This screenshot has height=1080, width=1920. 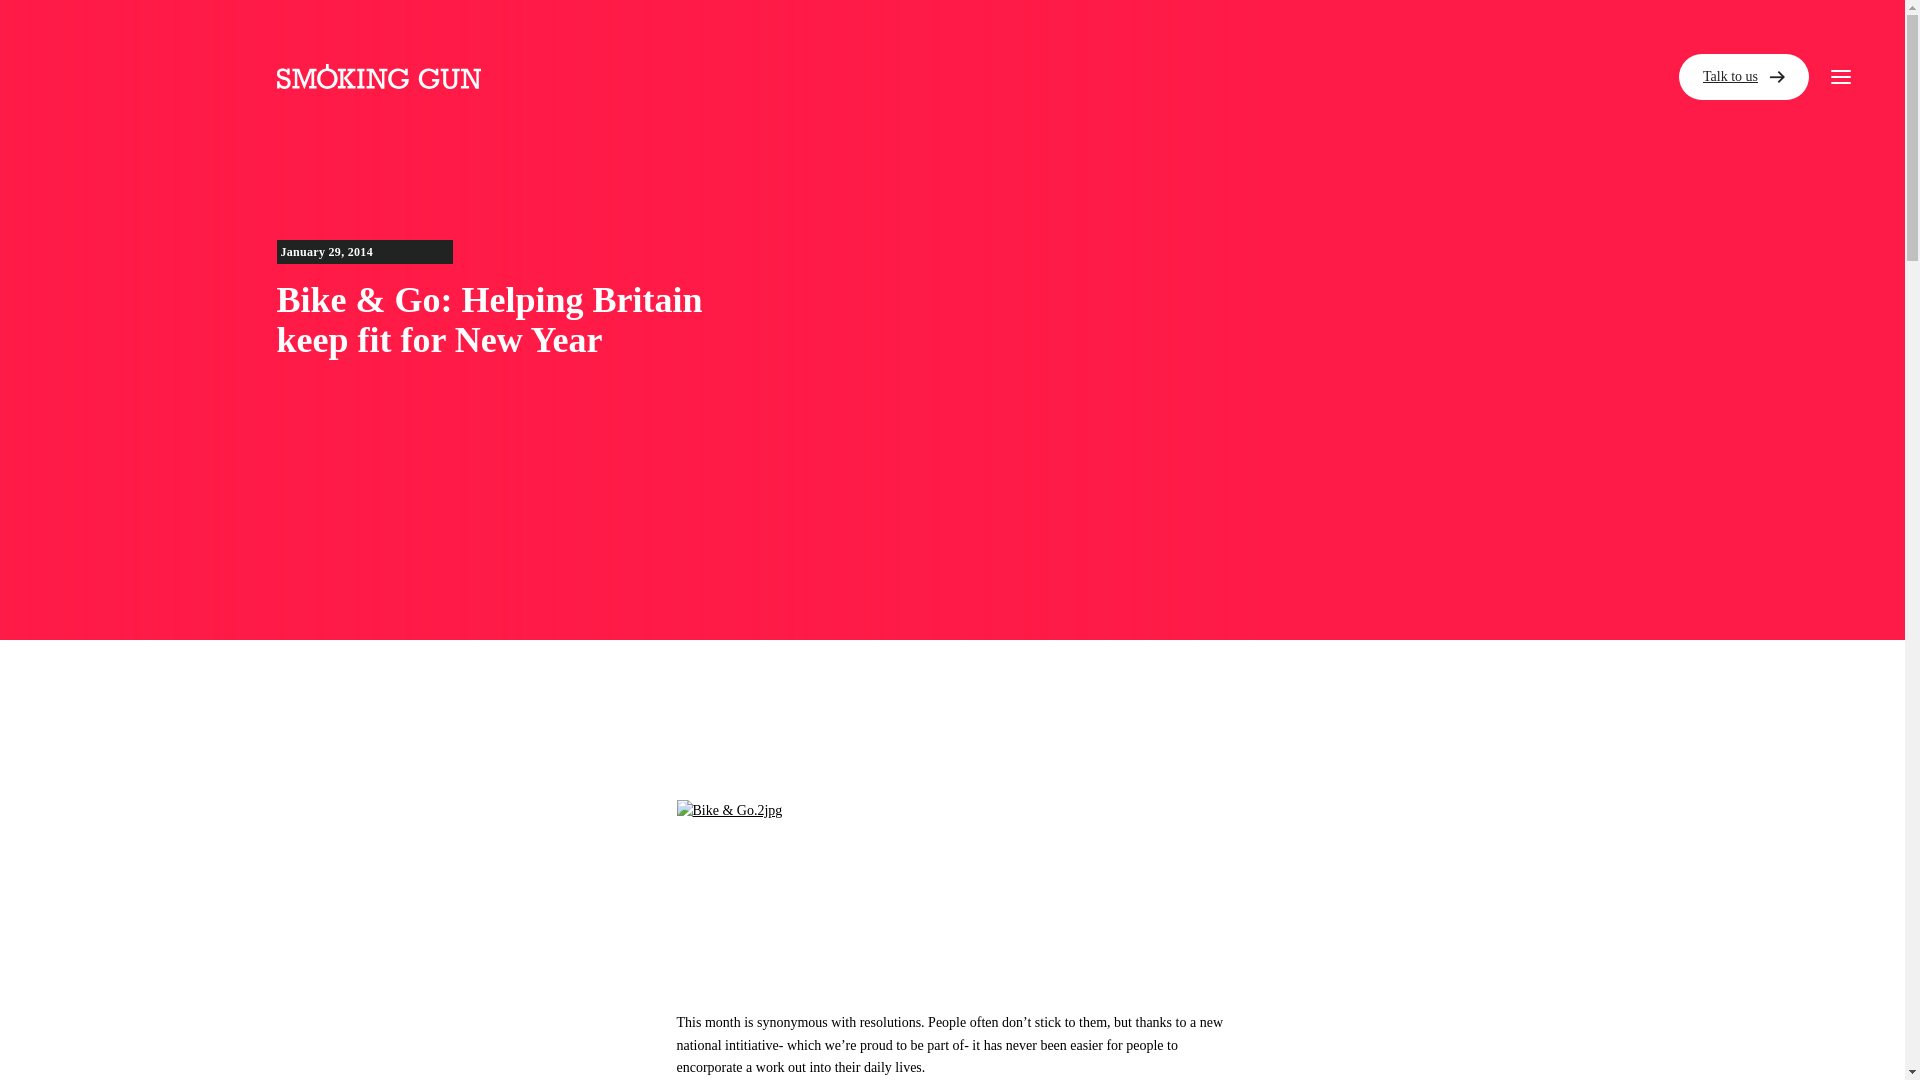 I want to click on resources and news, so click(x=1287, y=28).